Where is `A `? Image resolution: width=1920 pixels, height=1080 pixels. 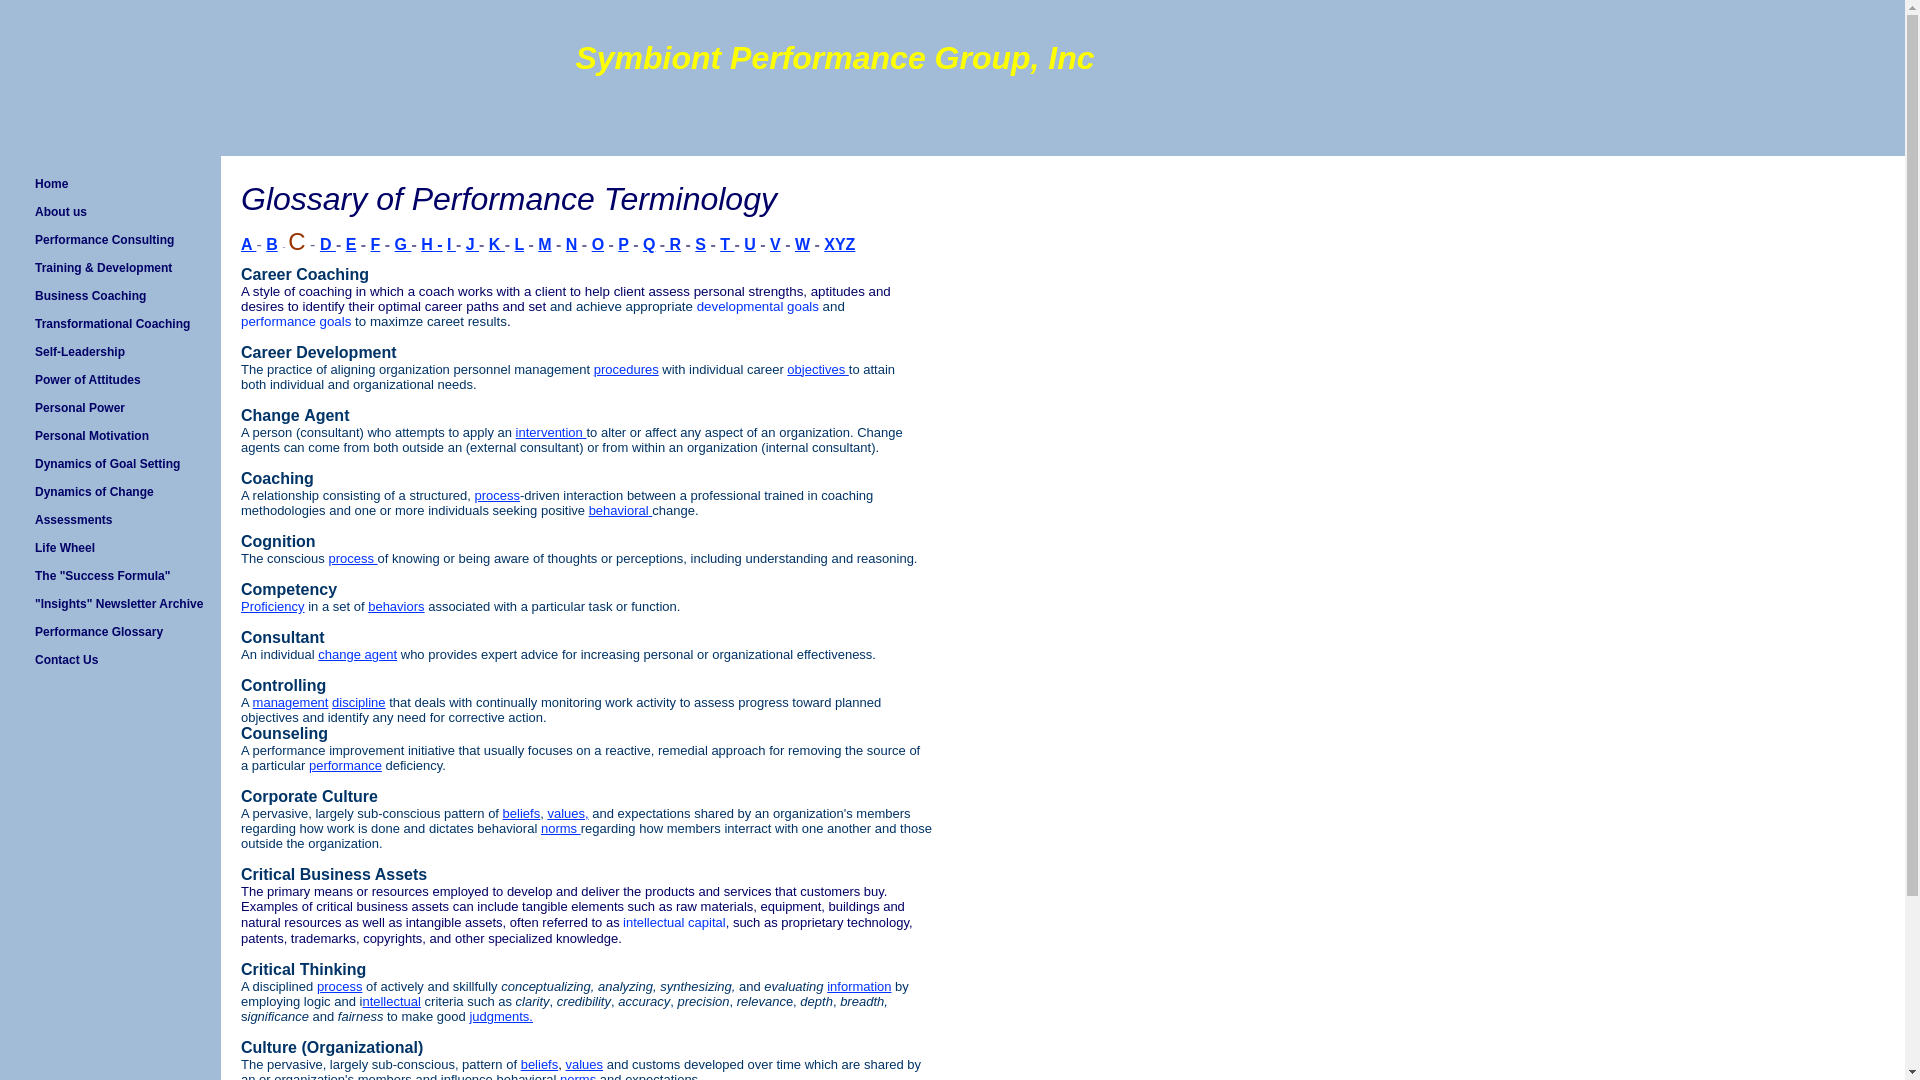
A  is located at coordinates (248, 246).